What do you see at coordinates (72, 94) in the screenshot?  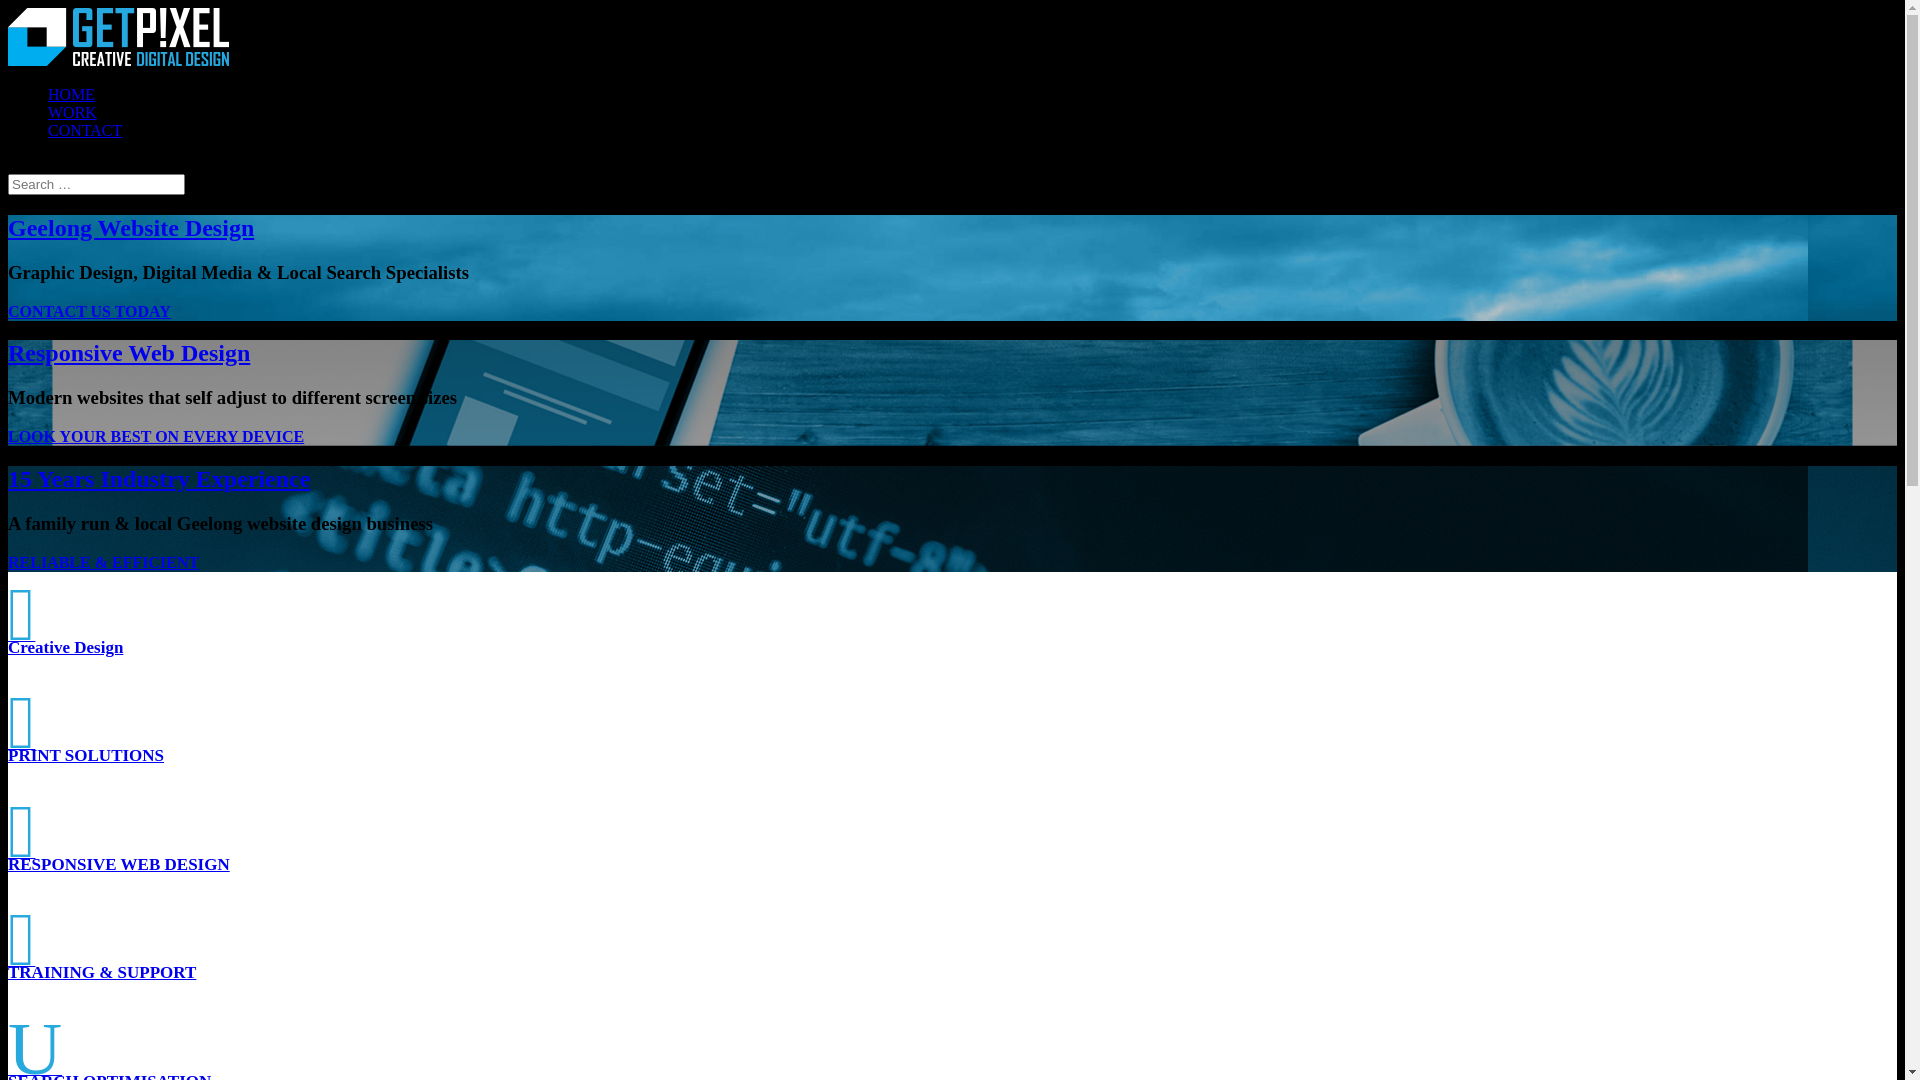 I see `HOME` at bounding box center [72, 94].